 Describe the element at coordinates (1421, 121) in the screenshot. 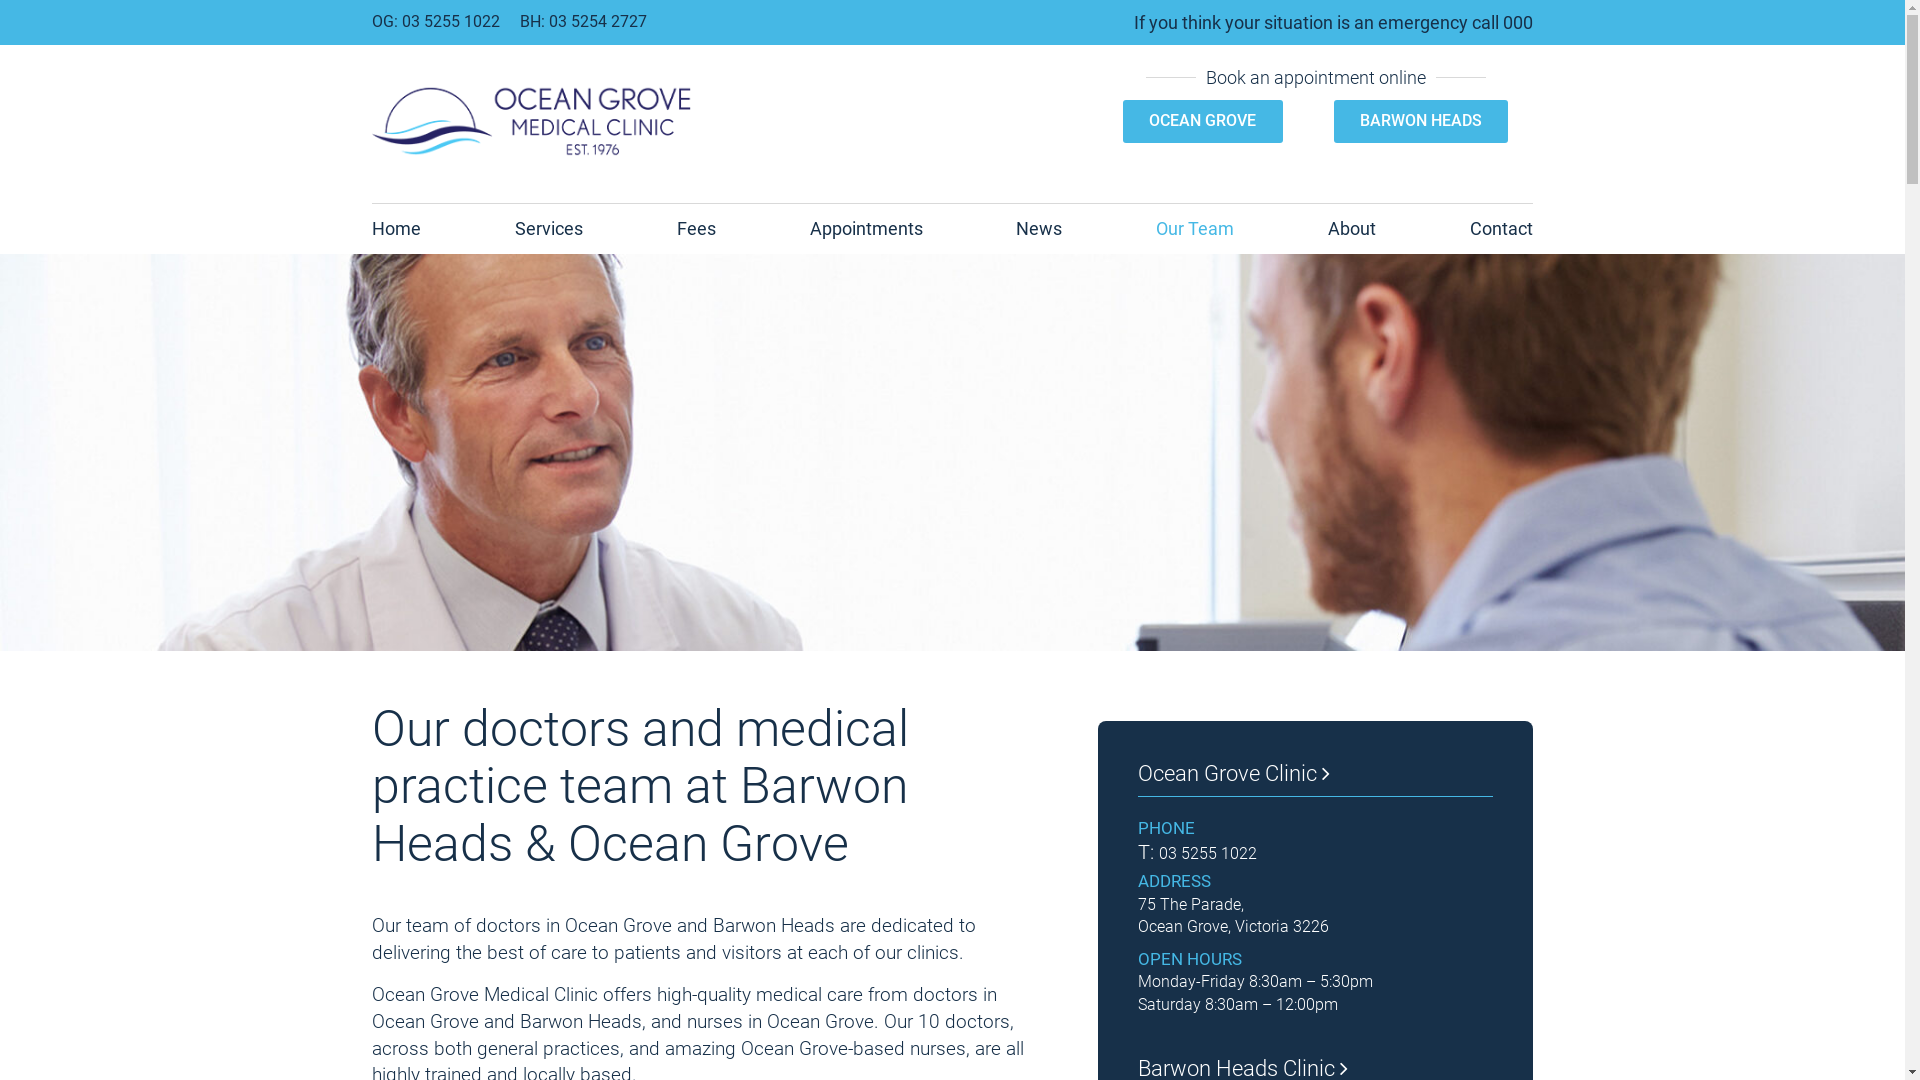

I see `BARWON HEADS` at that location.